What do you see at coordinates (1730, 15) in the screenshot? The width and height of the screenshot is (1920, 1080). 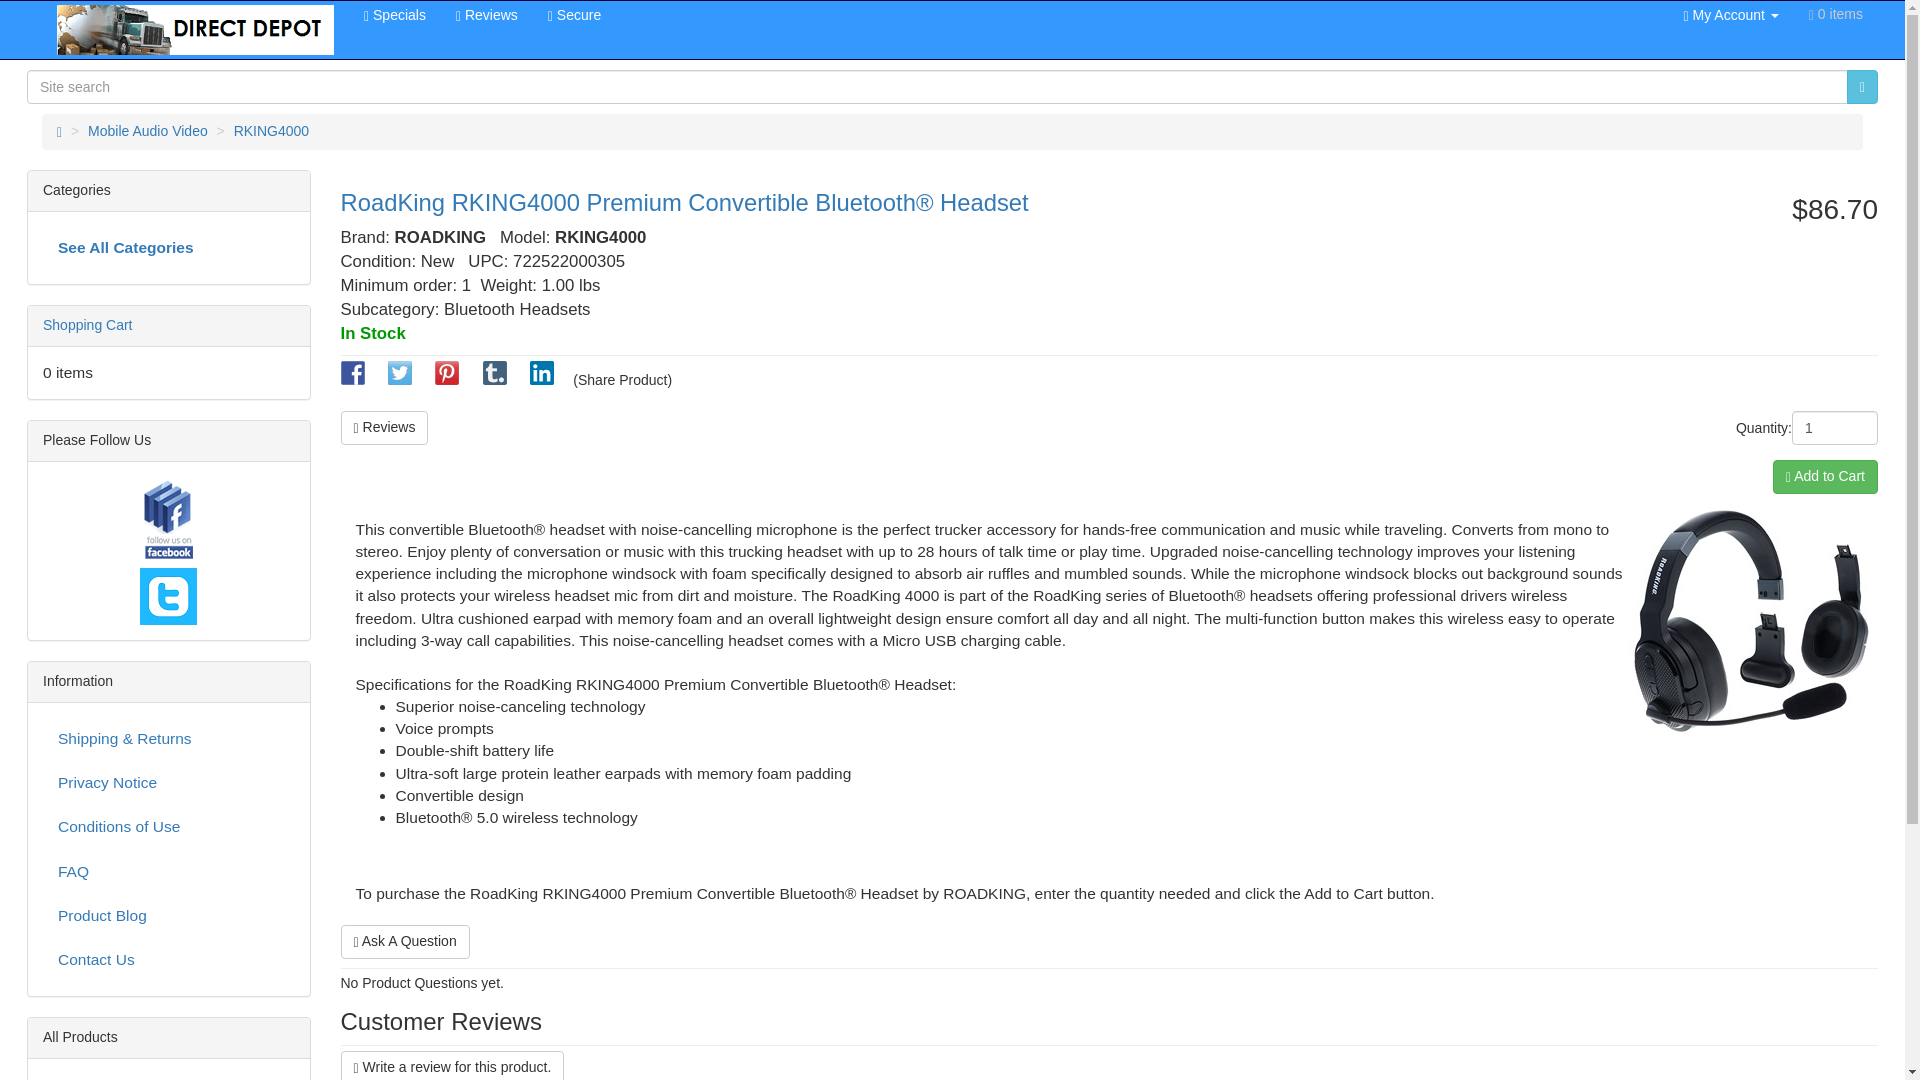 I see `My Account` at bounding box center [1730, 15].